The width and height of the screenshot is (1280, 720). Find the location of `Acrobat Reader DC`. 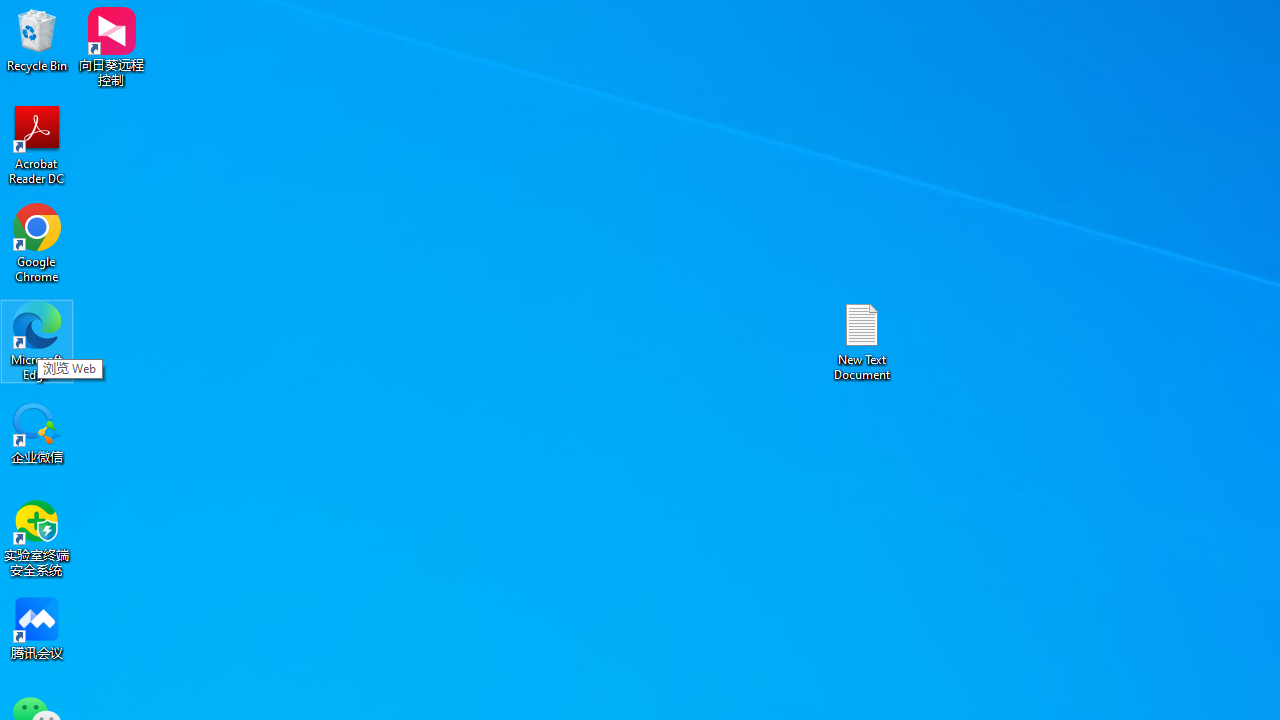

Acrobat Reader DC is located at coordinates (37, 144).